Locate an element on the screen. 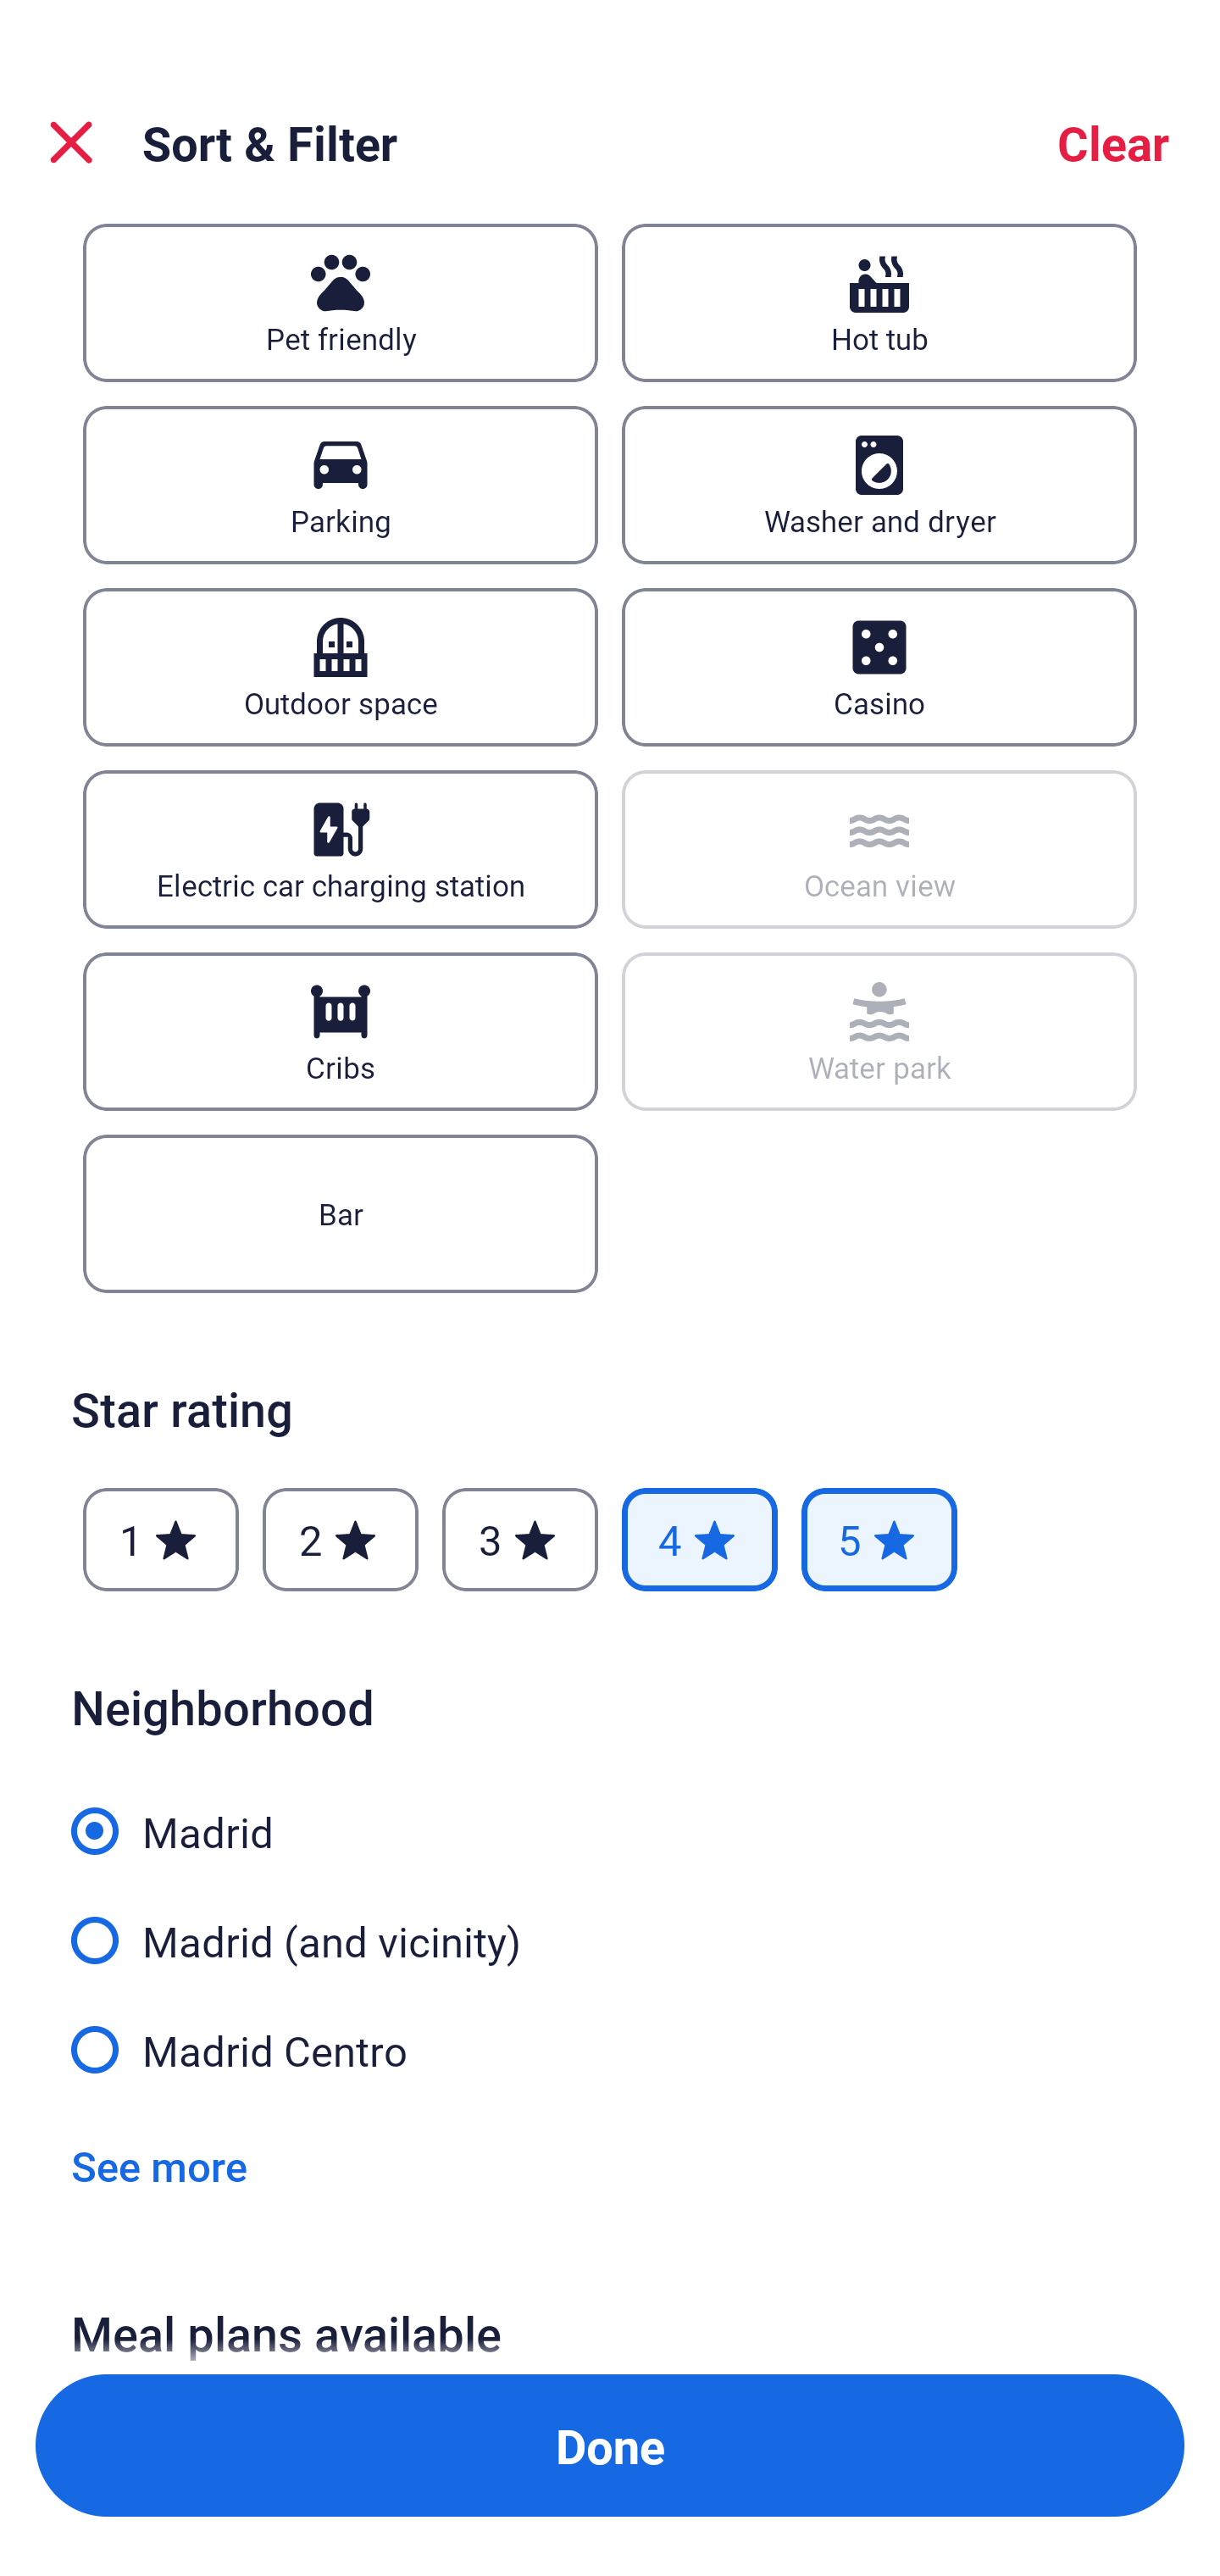  Outdoor space is located at coordinates (340, 667).